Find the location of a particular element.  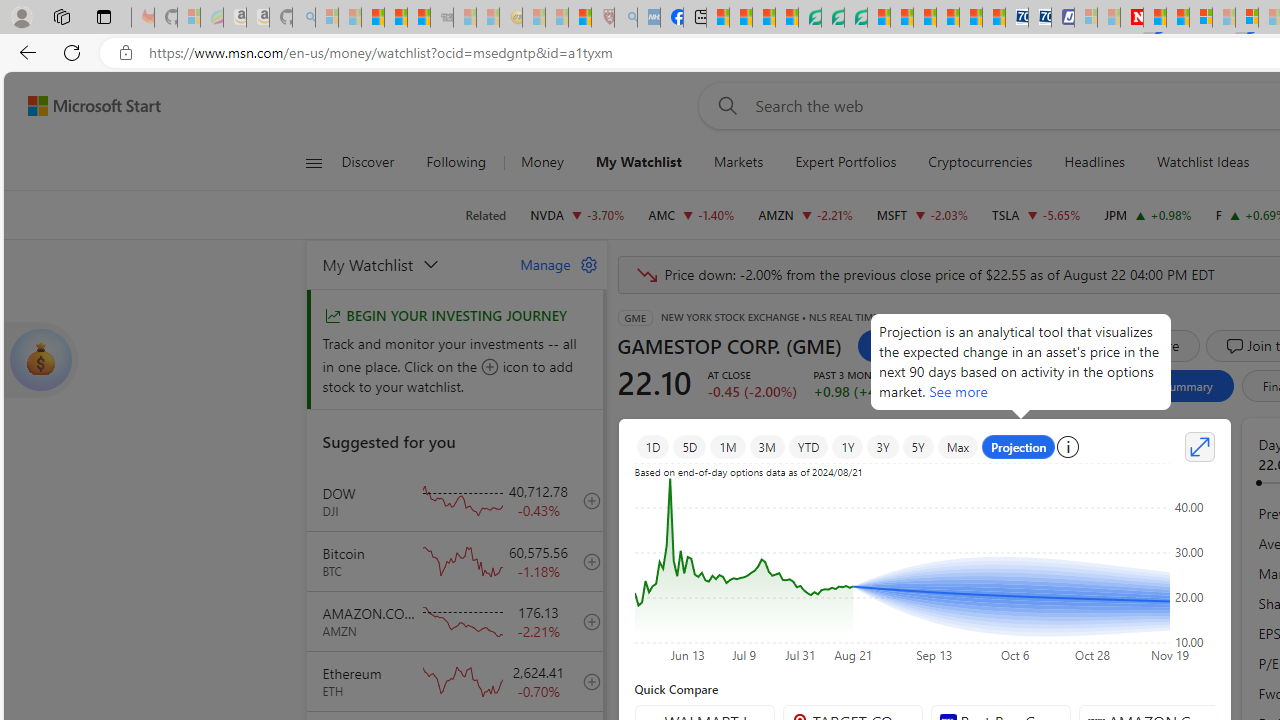

1Y is located at coordinates (848, 446).